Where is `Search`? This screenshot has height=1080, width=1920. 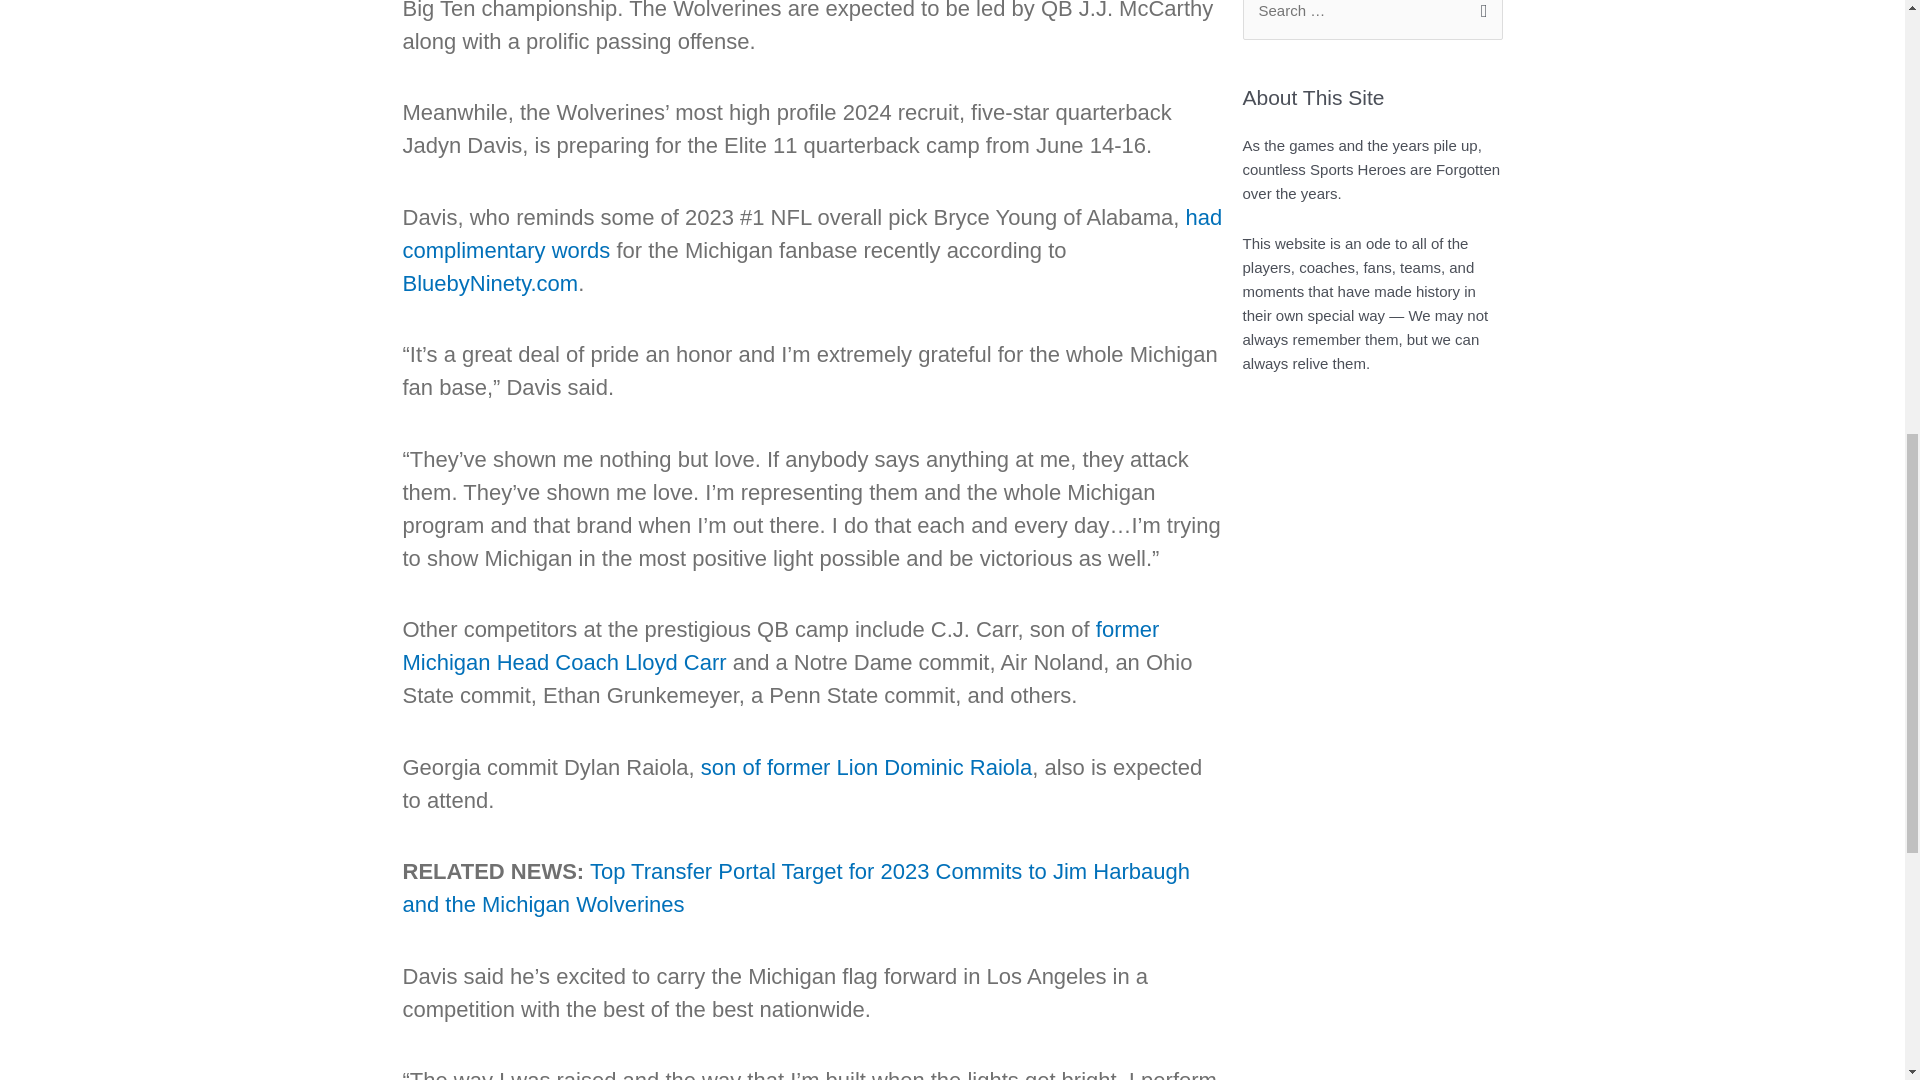
Search is located at coordinates (1480, 18).